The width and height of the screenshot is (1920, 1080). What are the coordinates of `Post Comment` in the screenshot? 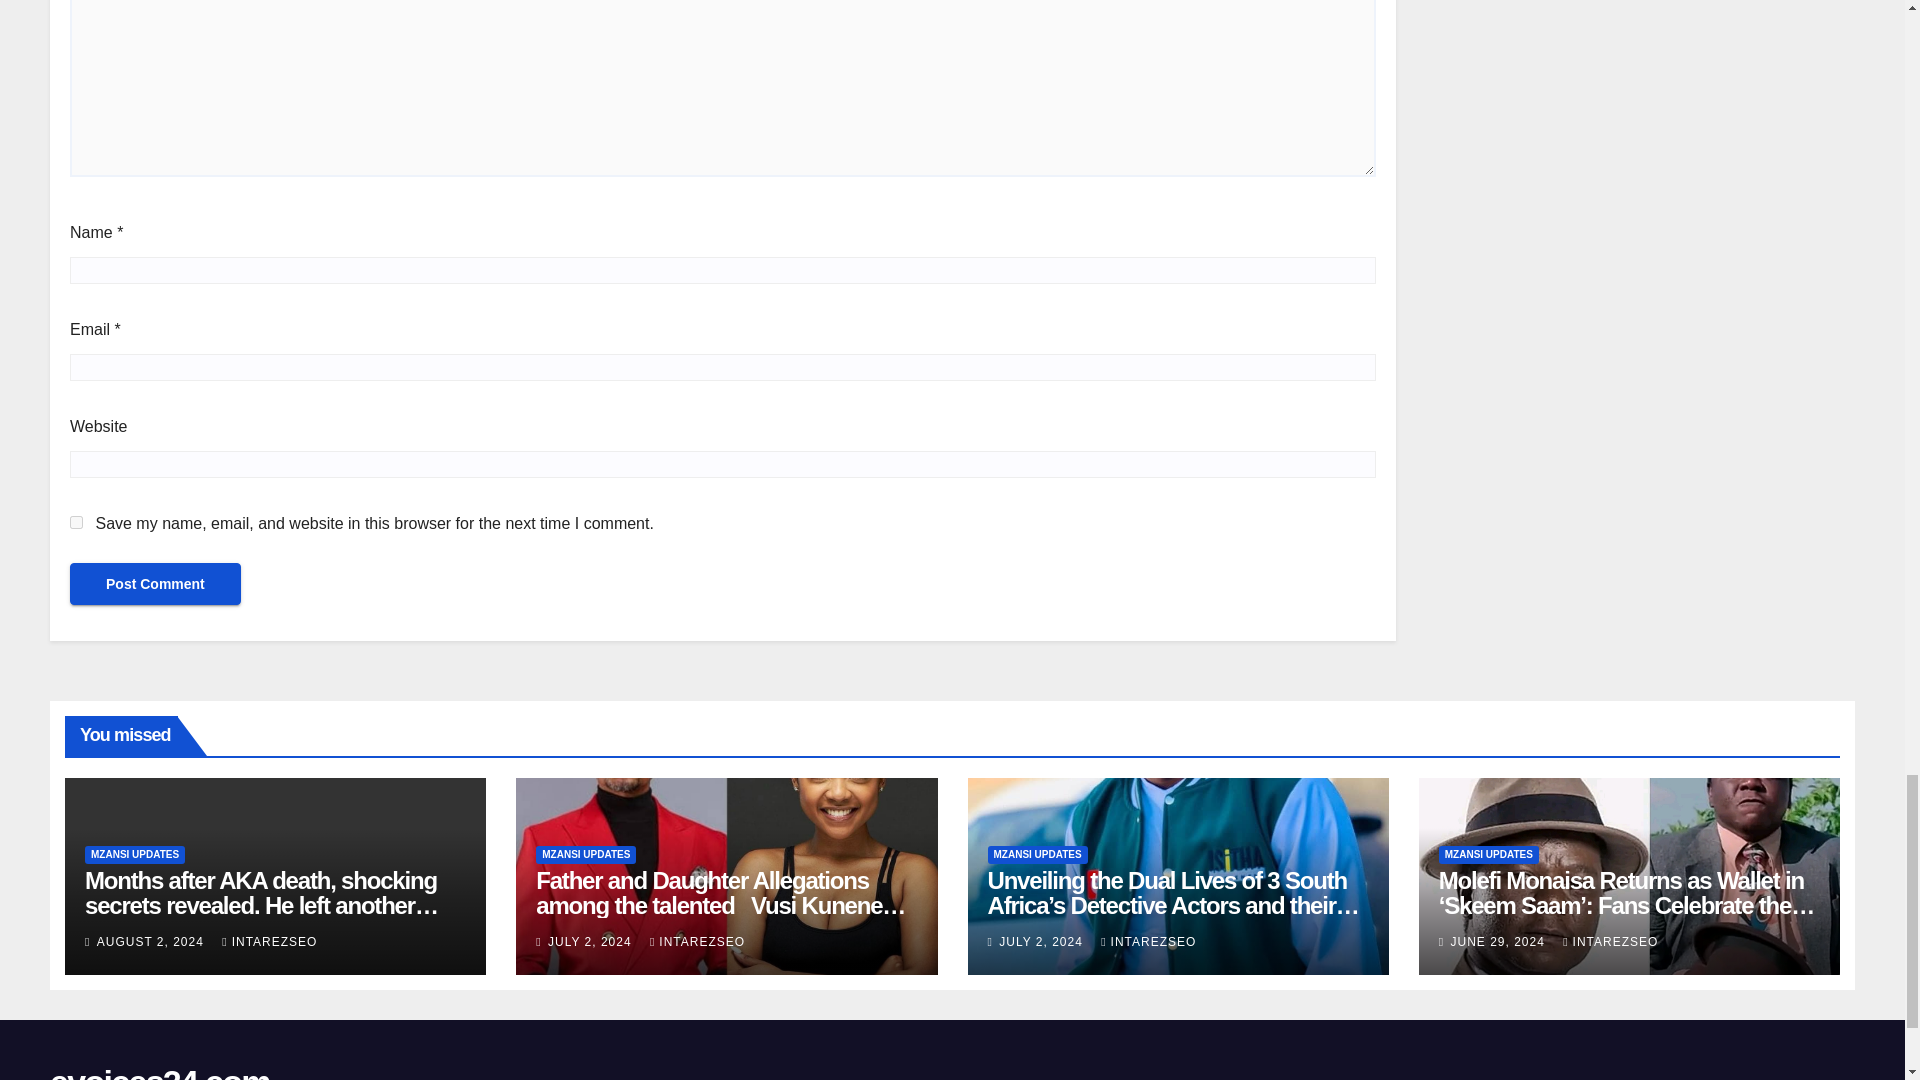 It's located at (155, 583).